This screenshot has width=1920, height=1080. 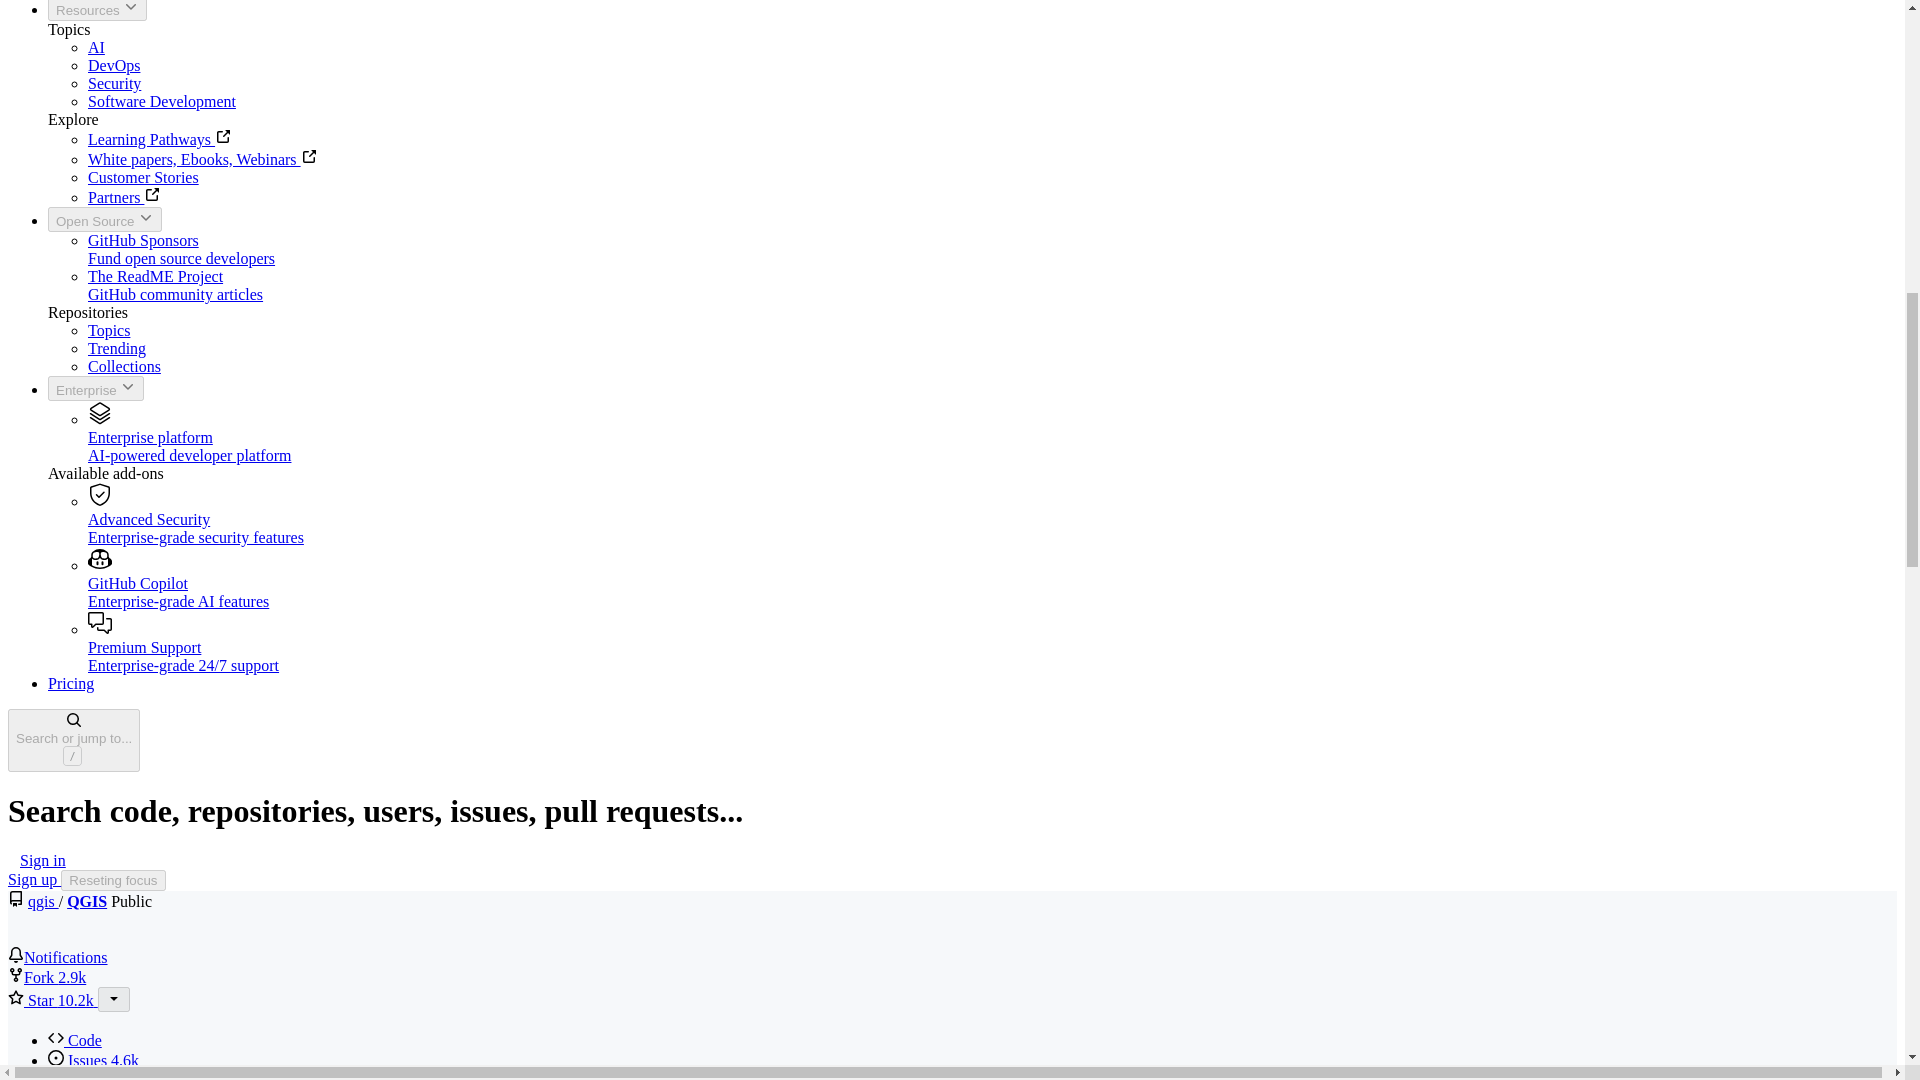 I want to click on Open Source, so click(x=992, y=250).